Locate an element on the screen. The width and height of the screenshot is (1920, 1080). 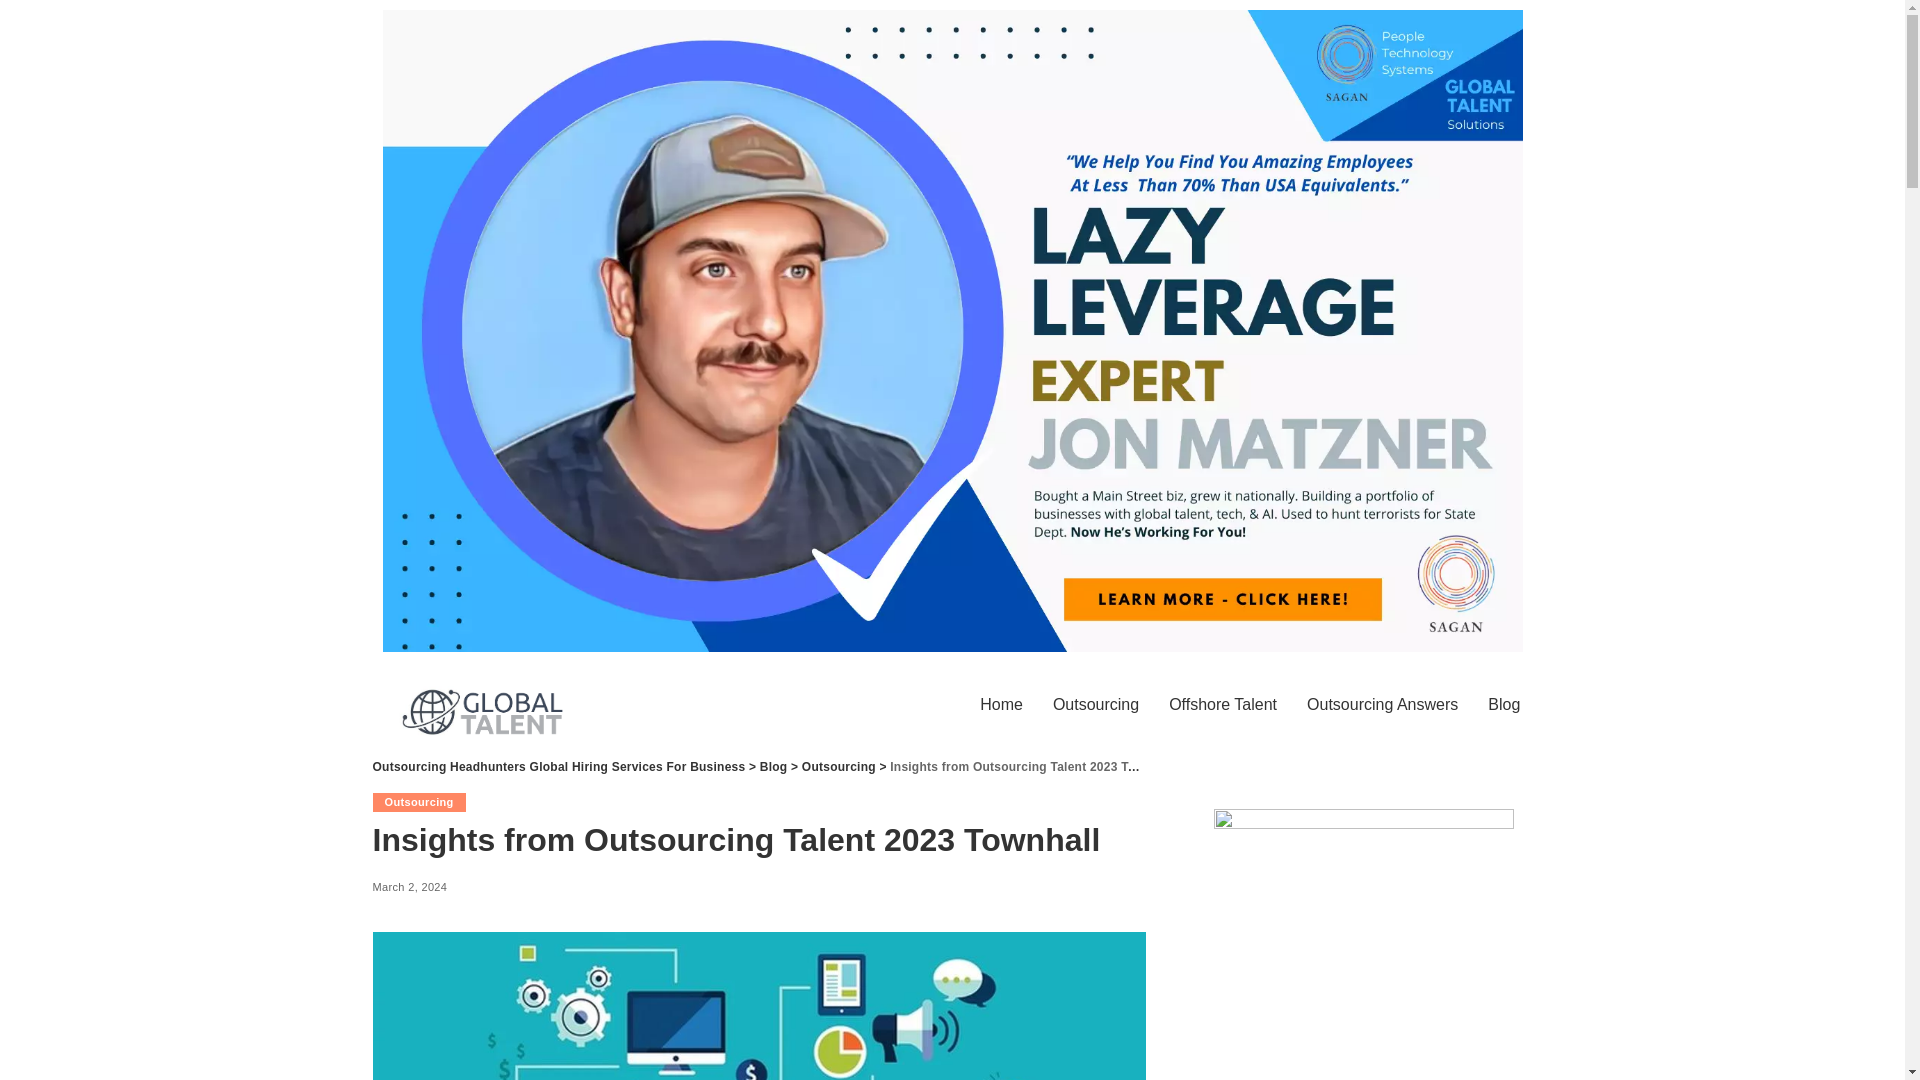
Outsourcing is located at coordinates (418, 801).